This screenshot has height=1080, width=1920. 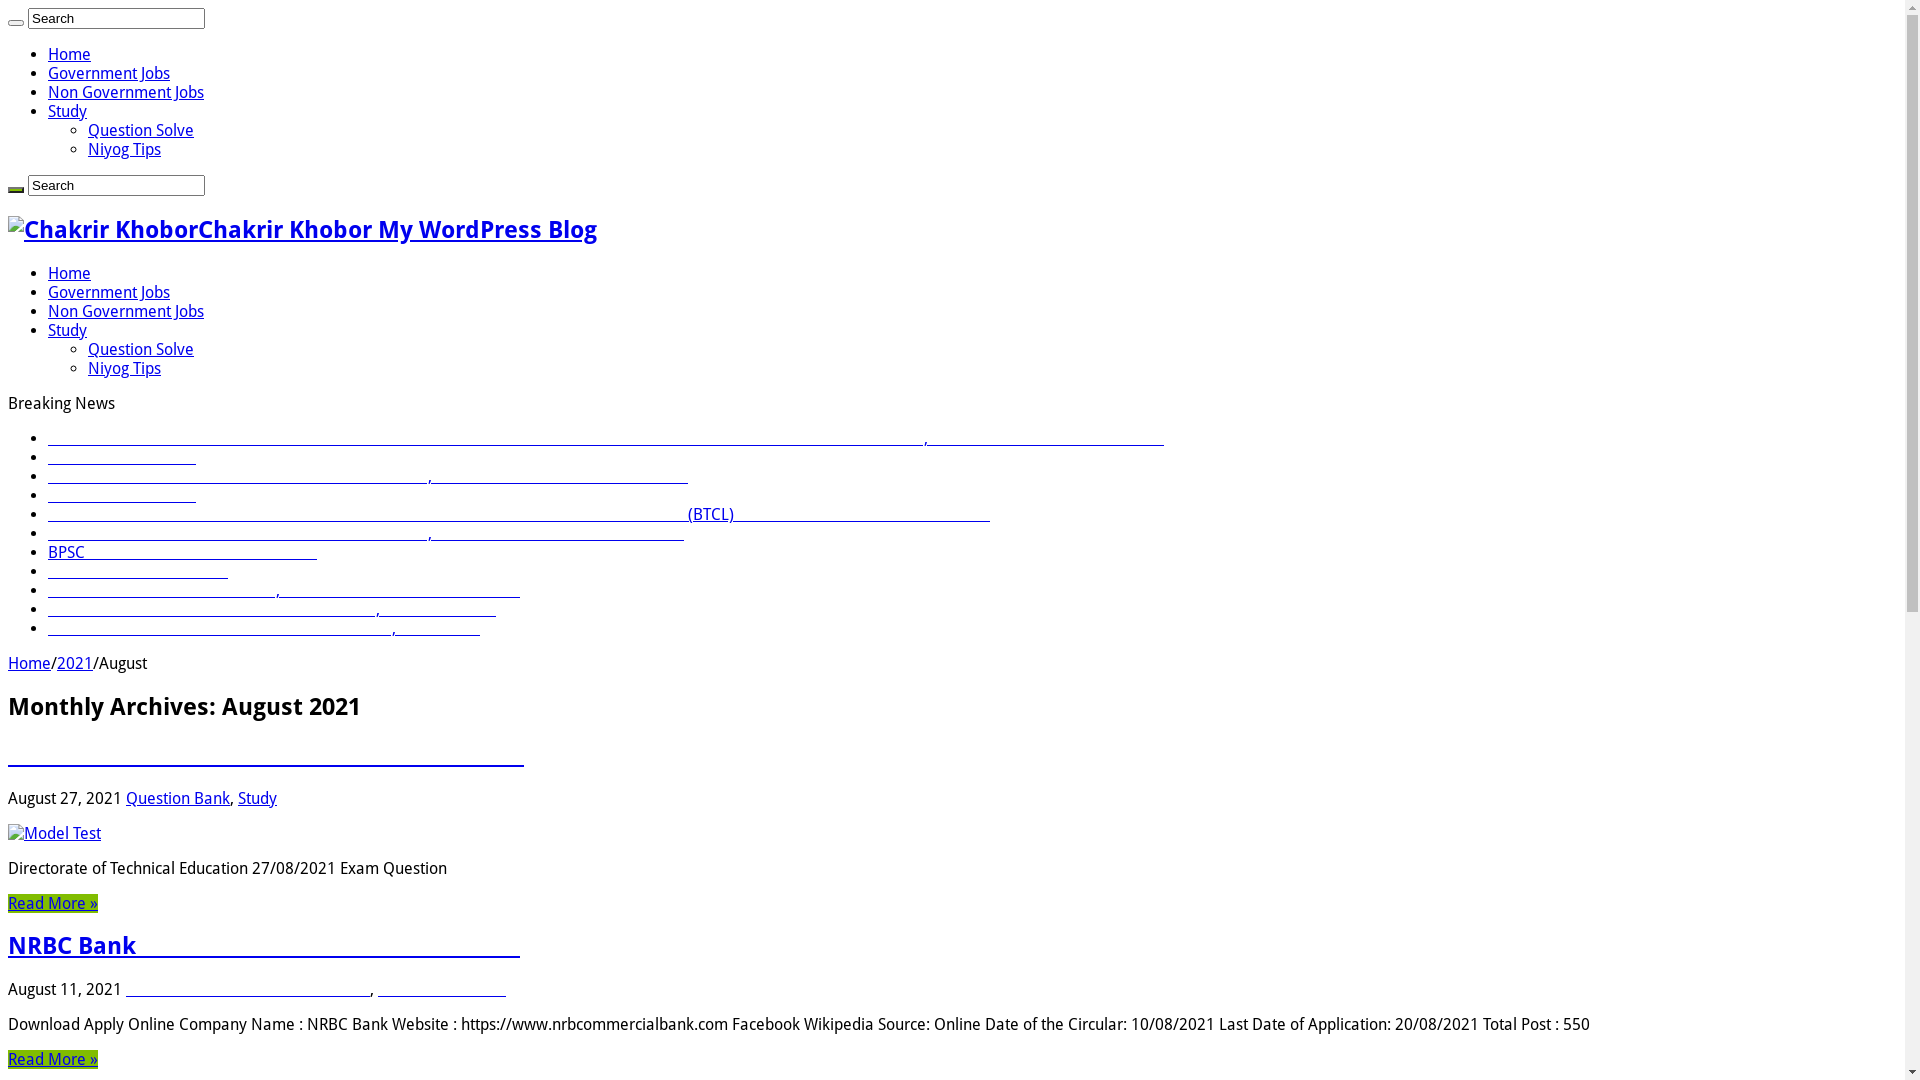 What do you see at coordinates (178, 798) in the screenshot?
I see `Question Bank` at bounding box center [178, 798].